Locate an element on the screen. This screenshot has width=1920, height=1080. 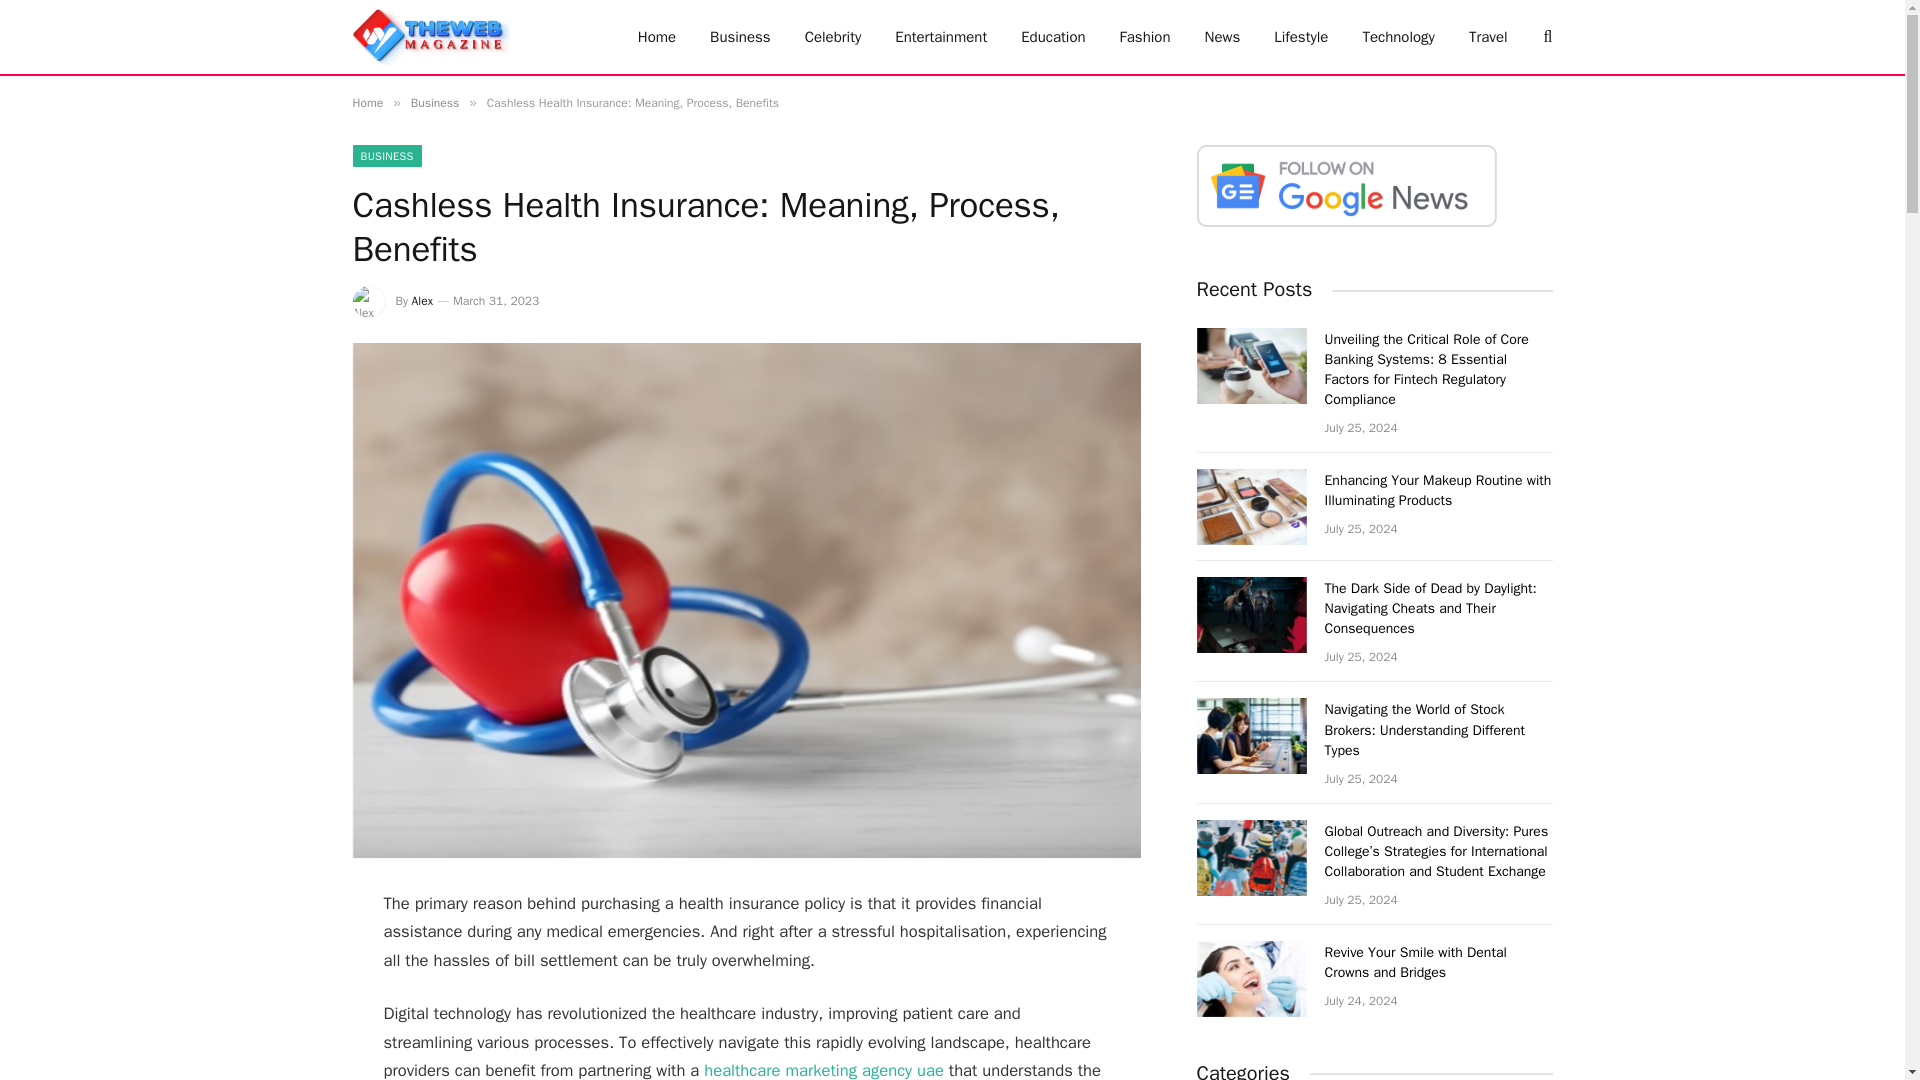
Travel is located at coordinates (1488, 37).